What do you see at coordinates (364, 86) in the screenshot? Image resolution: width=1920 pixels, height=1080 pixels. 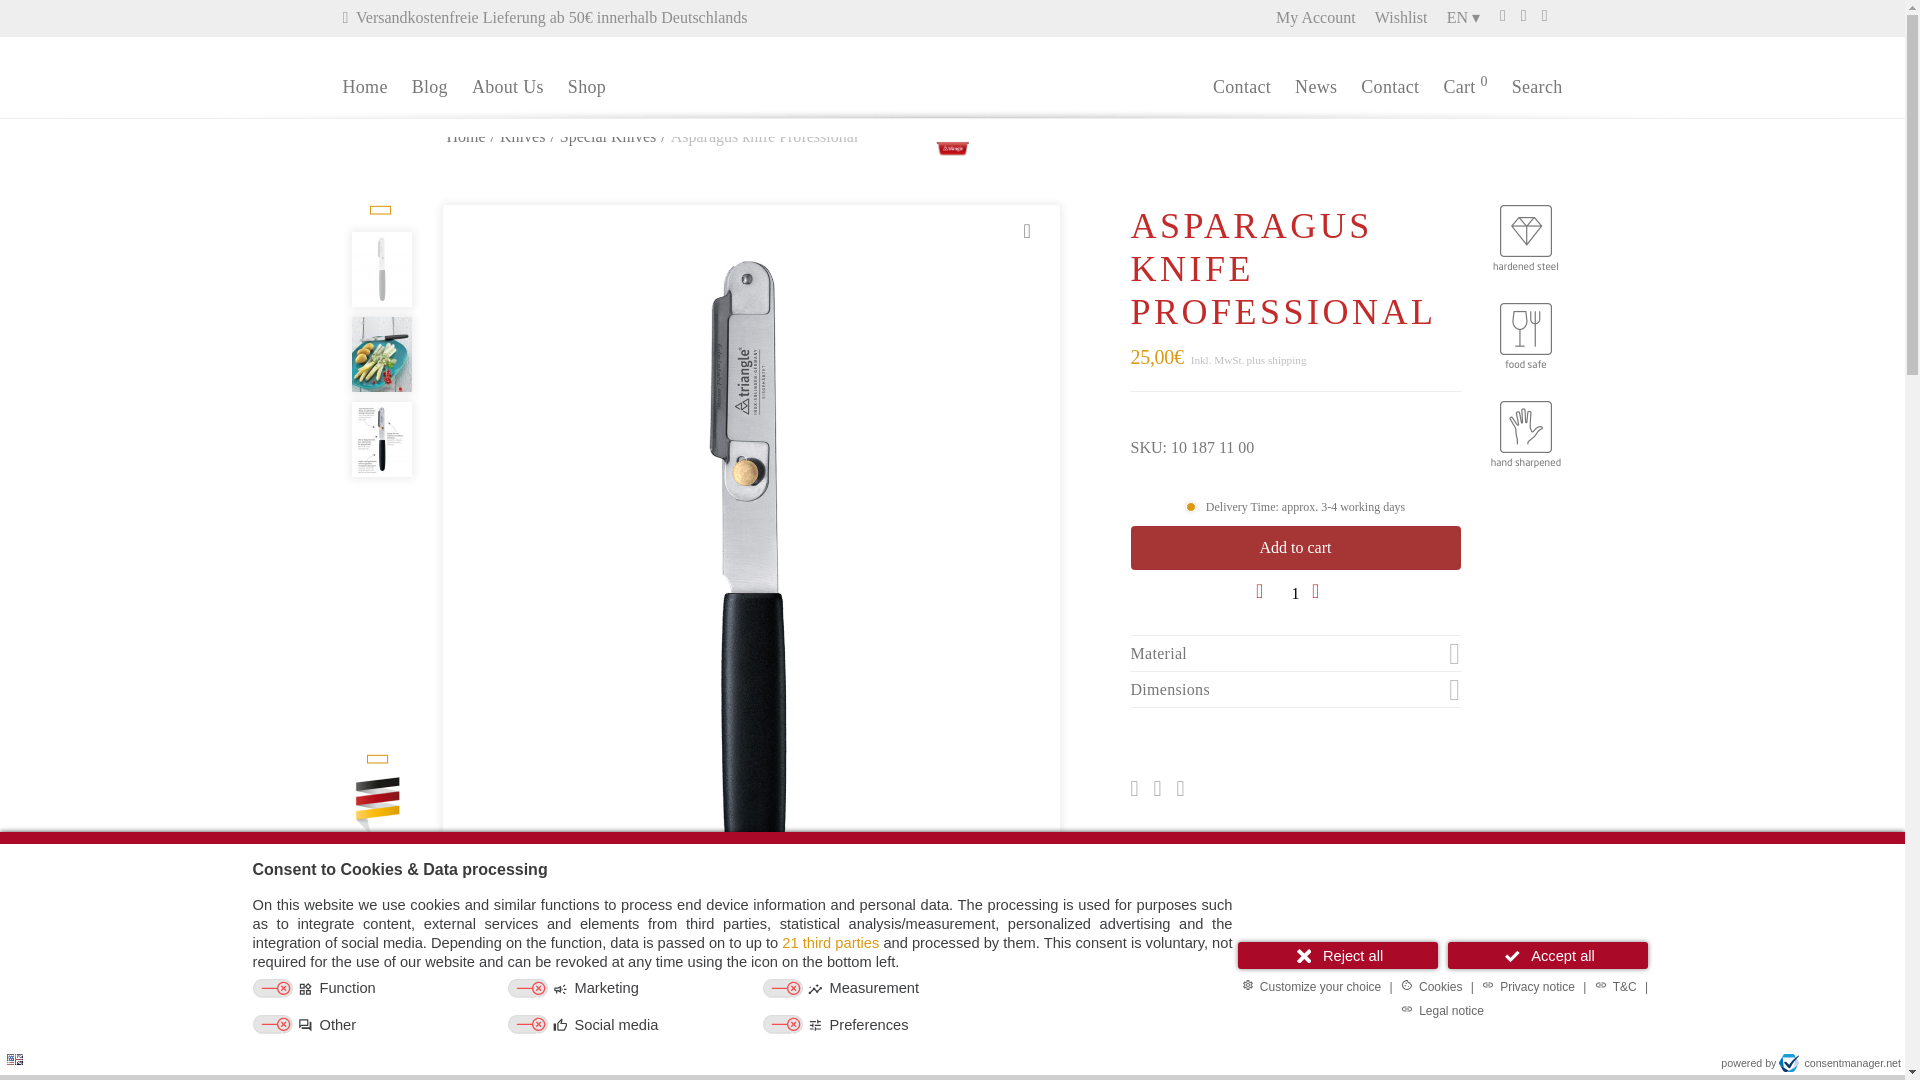 I see `Home` at bounding box center [364, 86].